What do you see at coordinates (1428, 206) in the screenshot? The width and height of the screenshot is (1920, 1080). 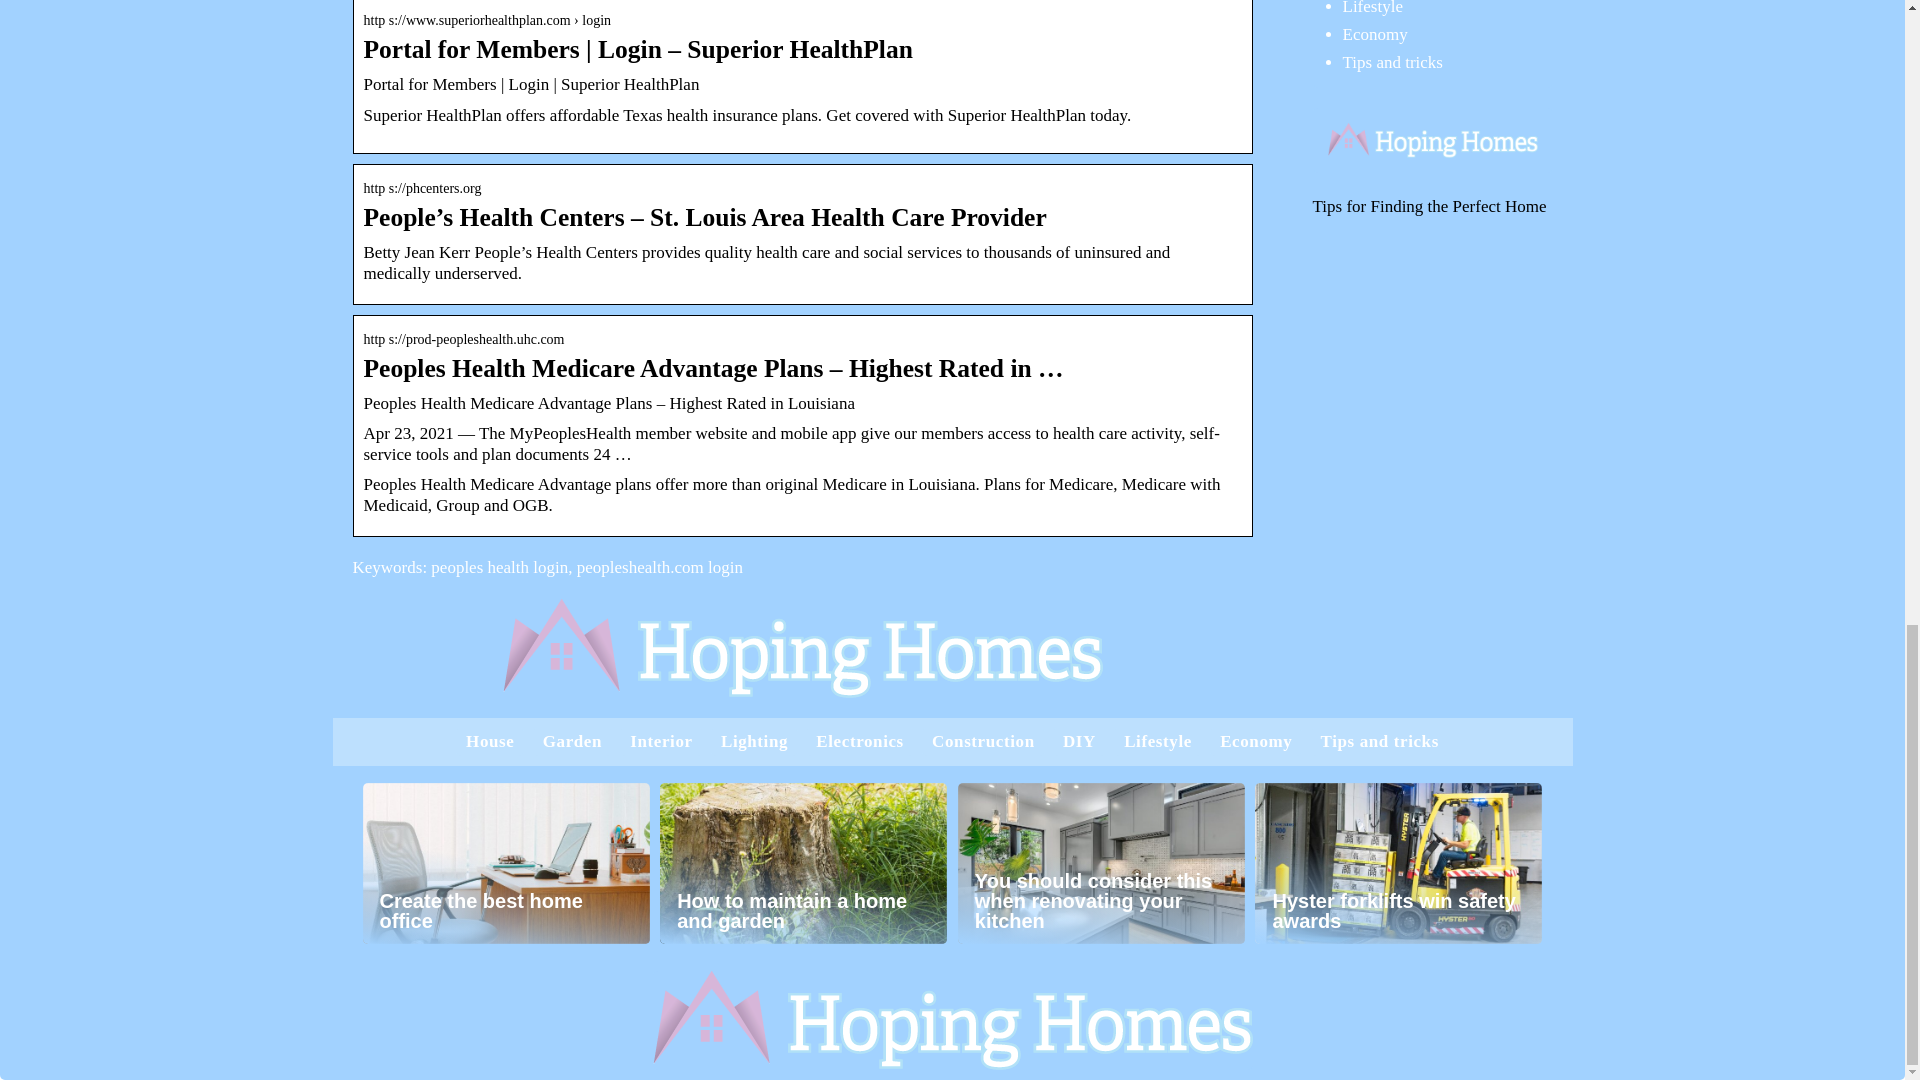 I see `Tips for Finding the Perfect Home` at bounding box center [1428, 206].